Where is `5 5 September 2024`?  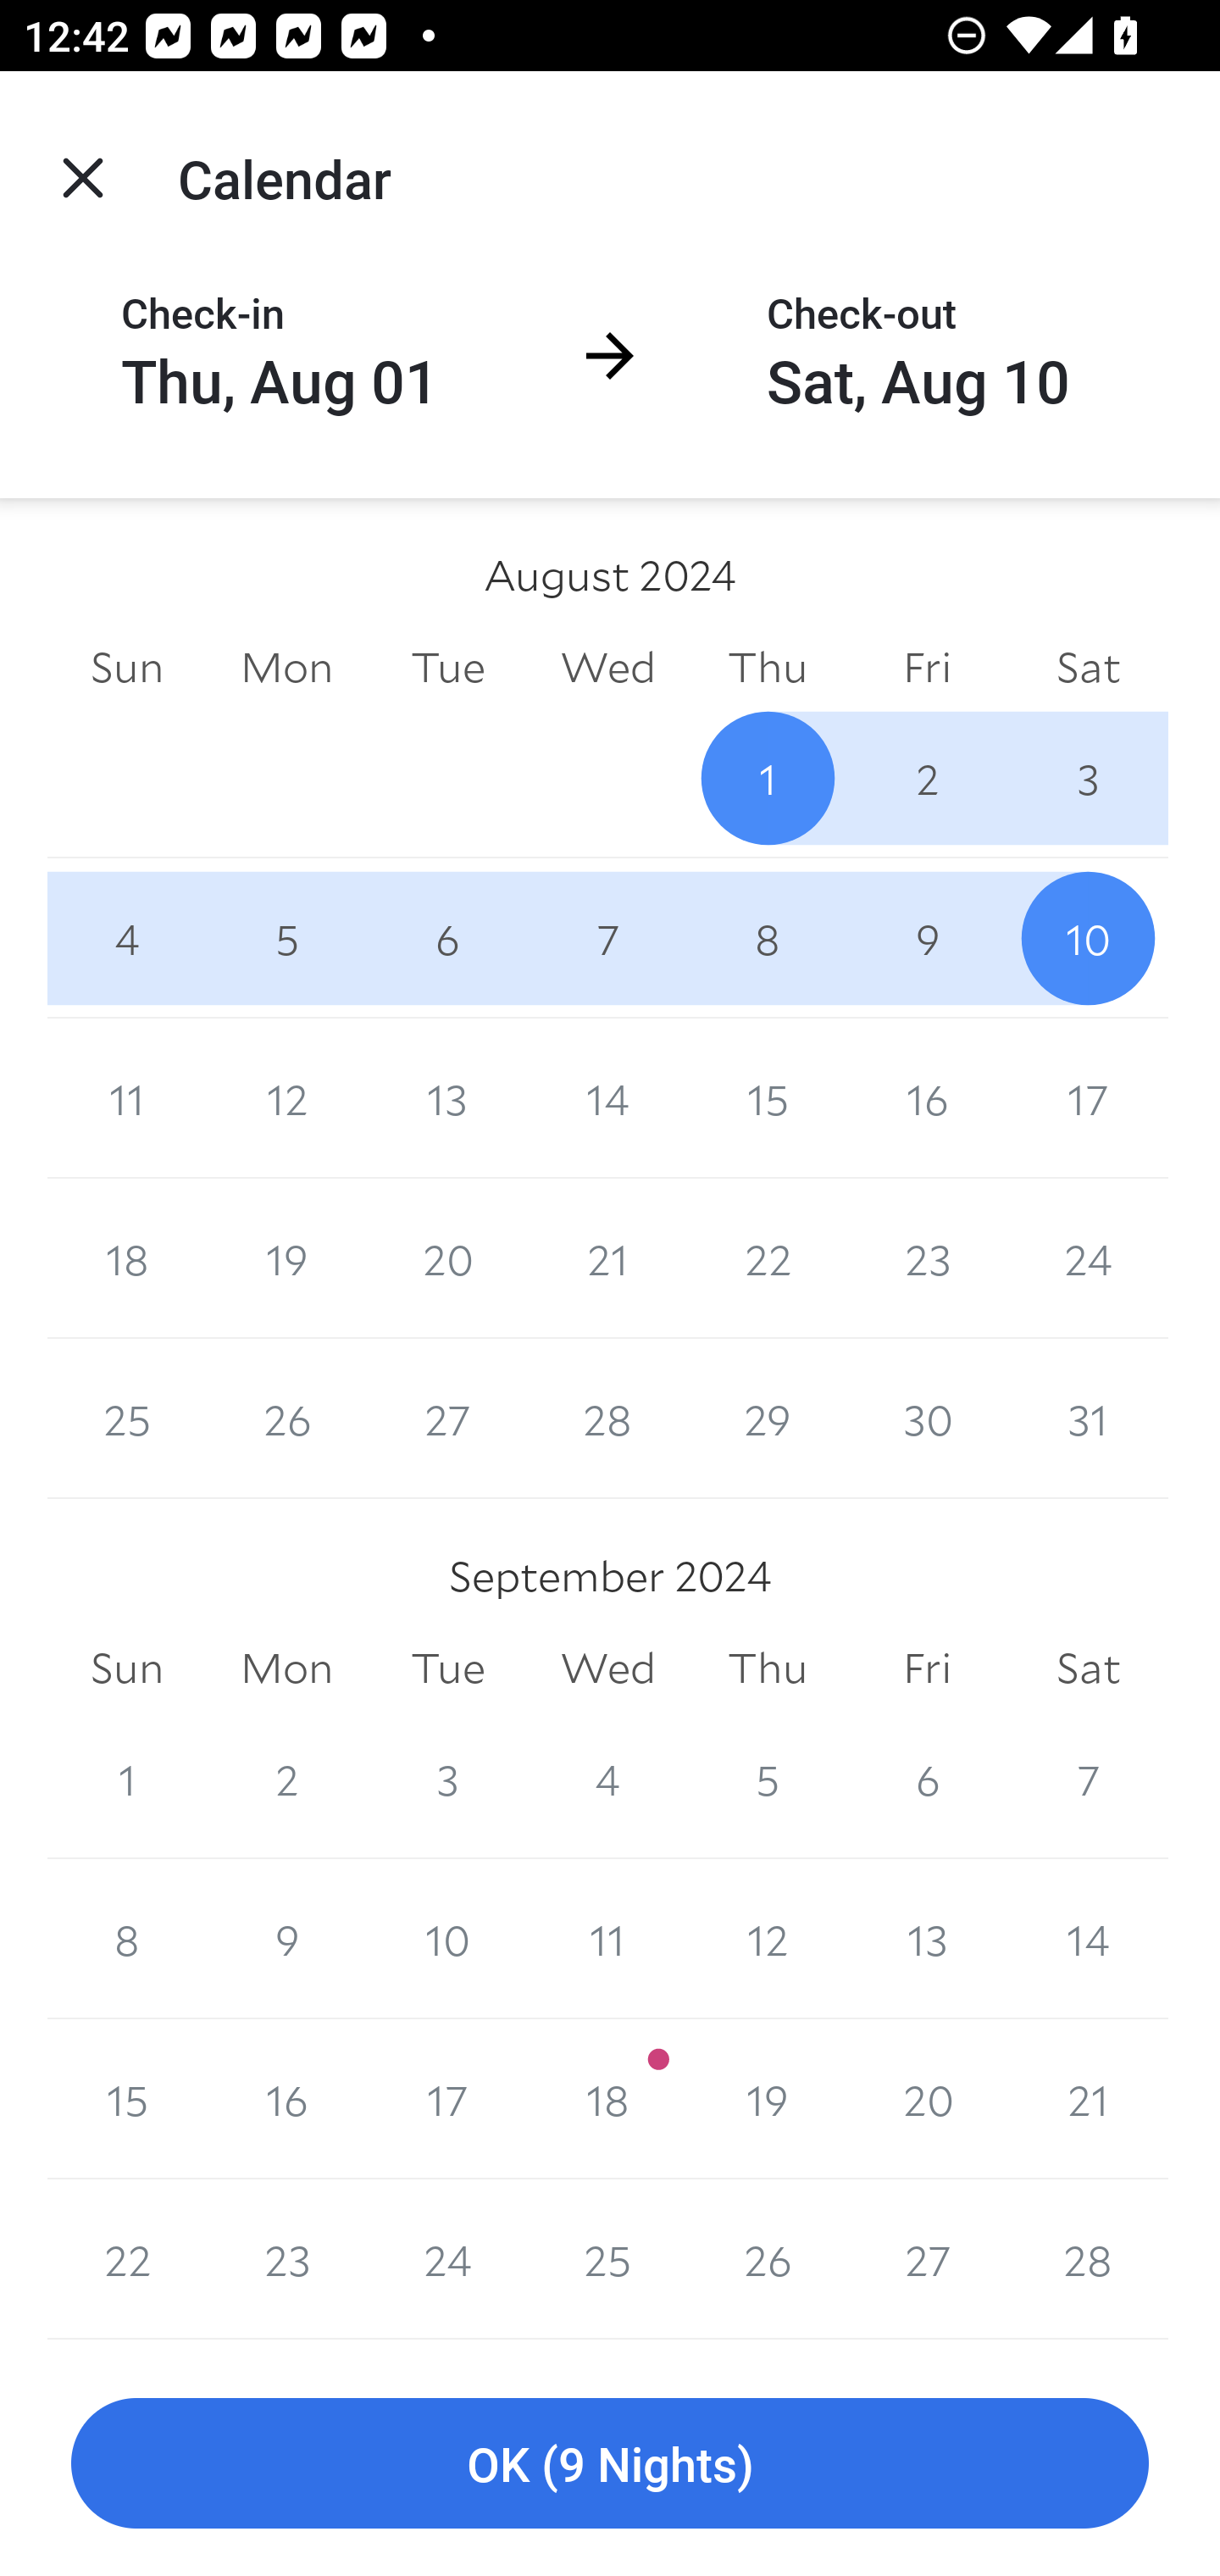
5 5 September 2024 is located at coordinates (768, 1779).